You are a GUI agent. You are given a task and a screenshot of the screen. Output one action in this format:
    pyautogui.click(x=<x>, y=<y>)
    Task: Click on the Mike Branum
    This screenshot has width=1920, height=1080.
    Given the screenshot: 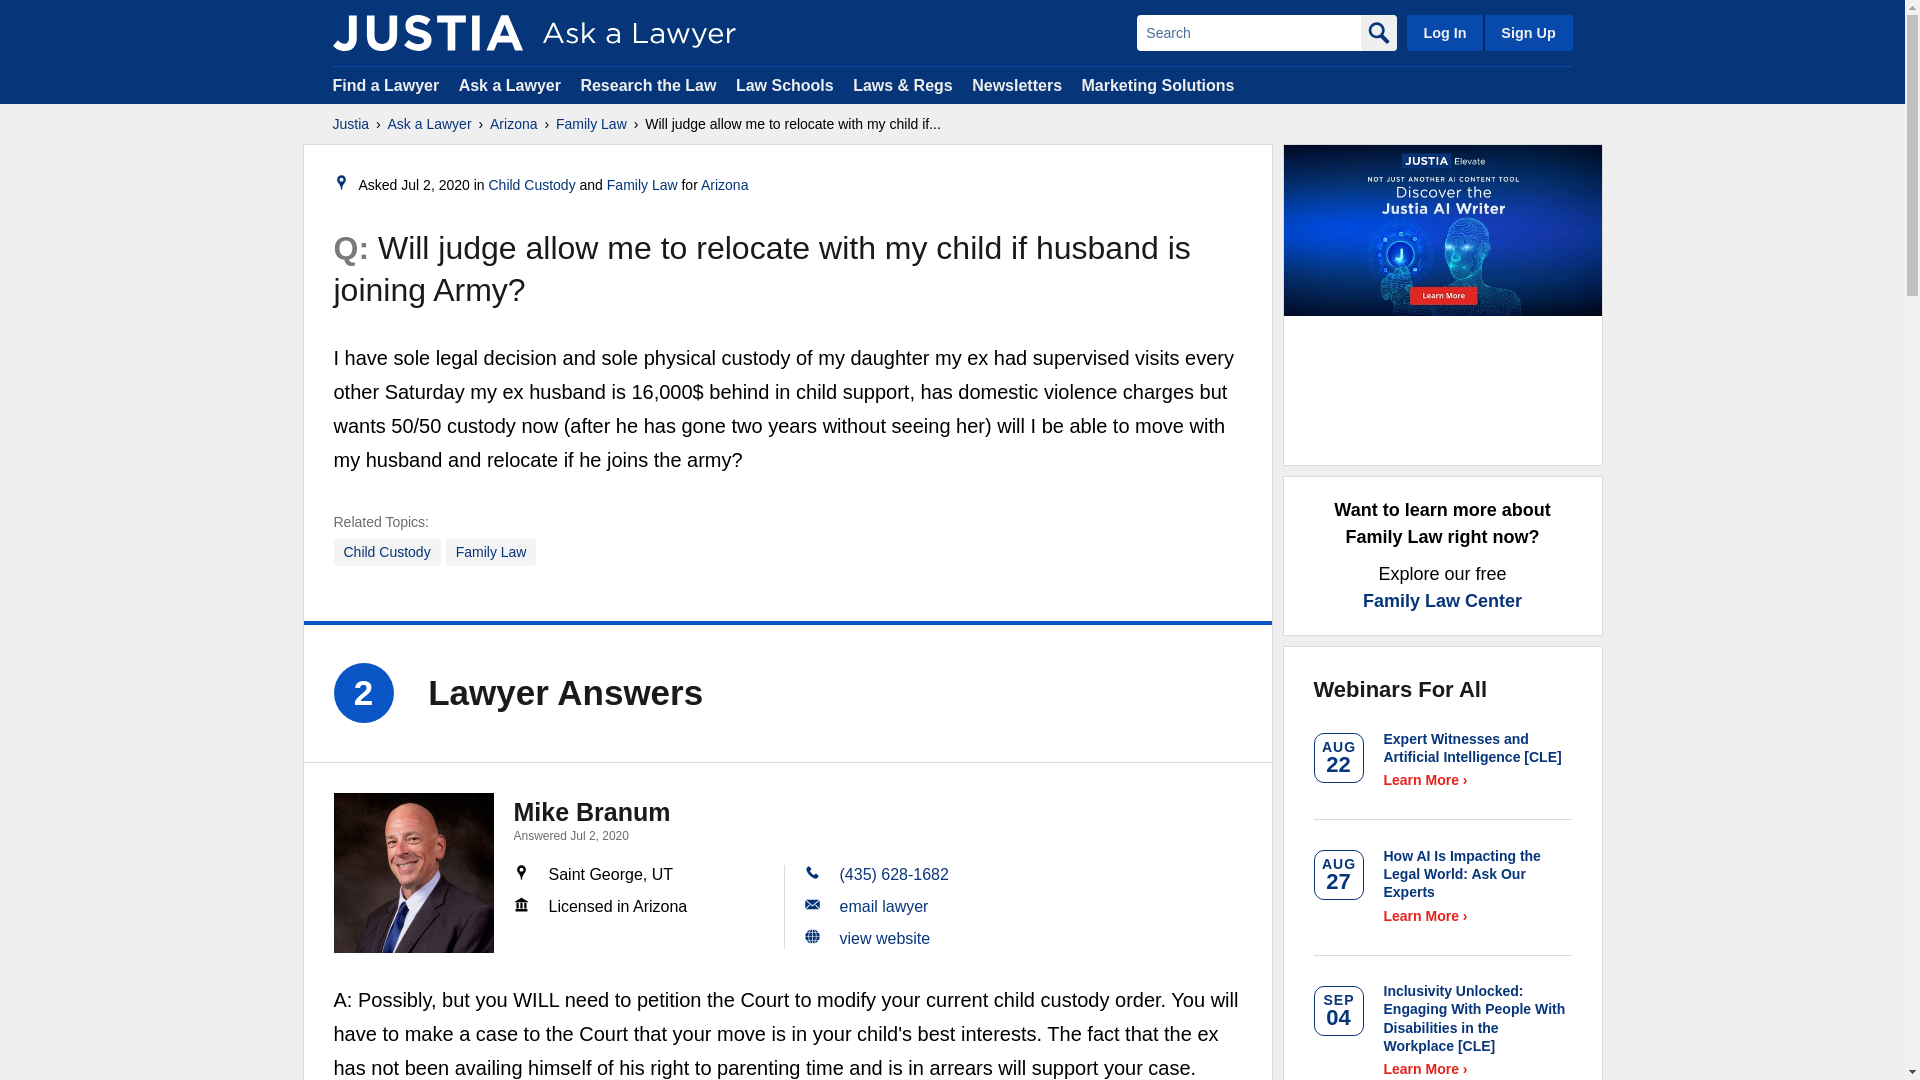 What is the action you would take?
    pyautogui.click(x=592, y=812)
    